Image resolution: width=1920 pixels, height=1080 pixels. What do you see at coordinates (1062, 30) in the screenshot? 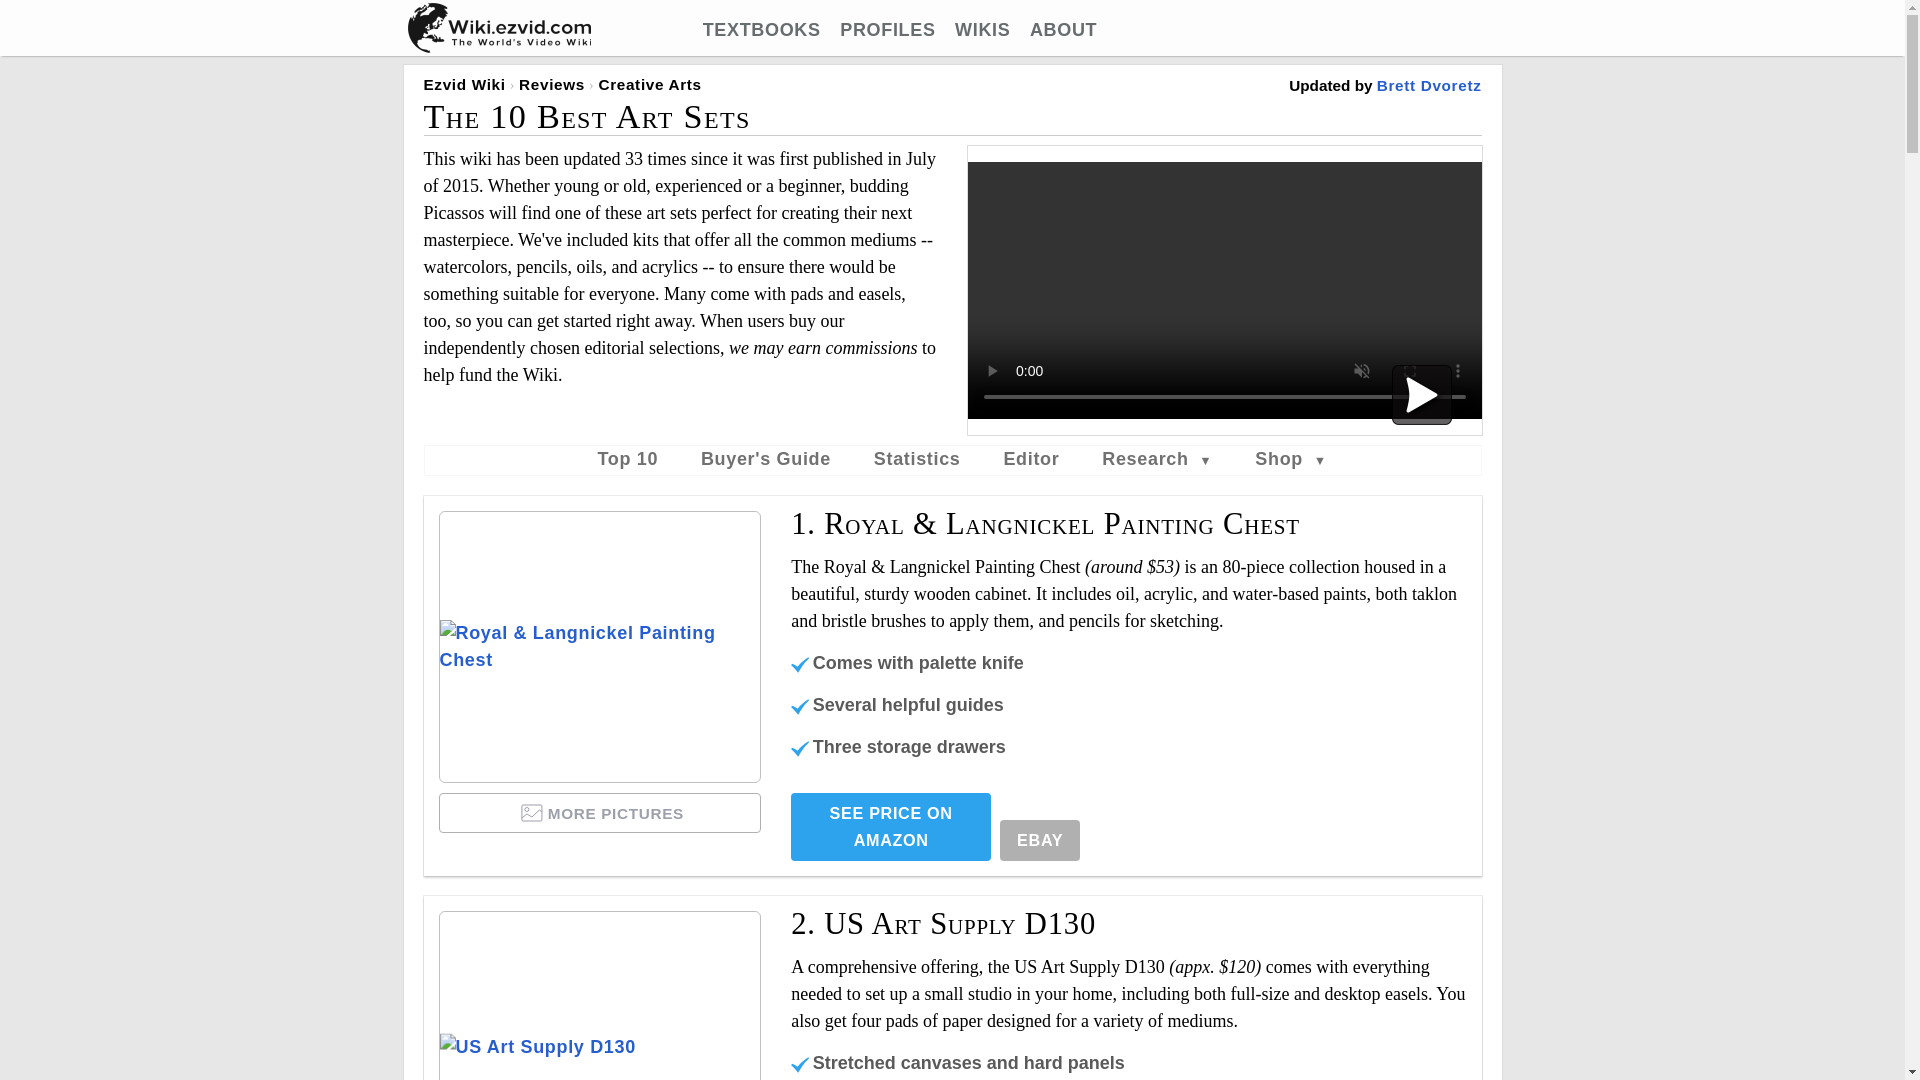
I see `ABOUT` at bounding box center [1062, 30].